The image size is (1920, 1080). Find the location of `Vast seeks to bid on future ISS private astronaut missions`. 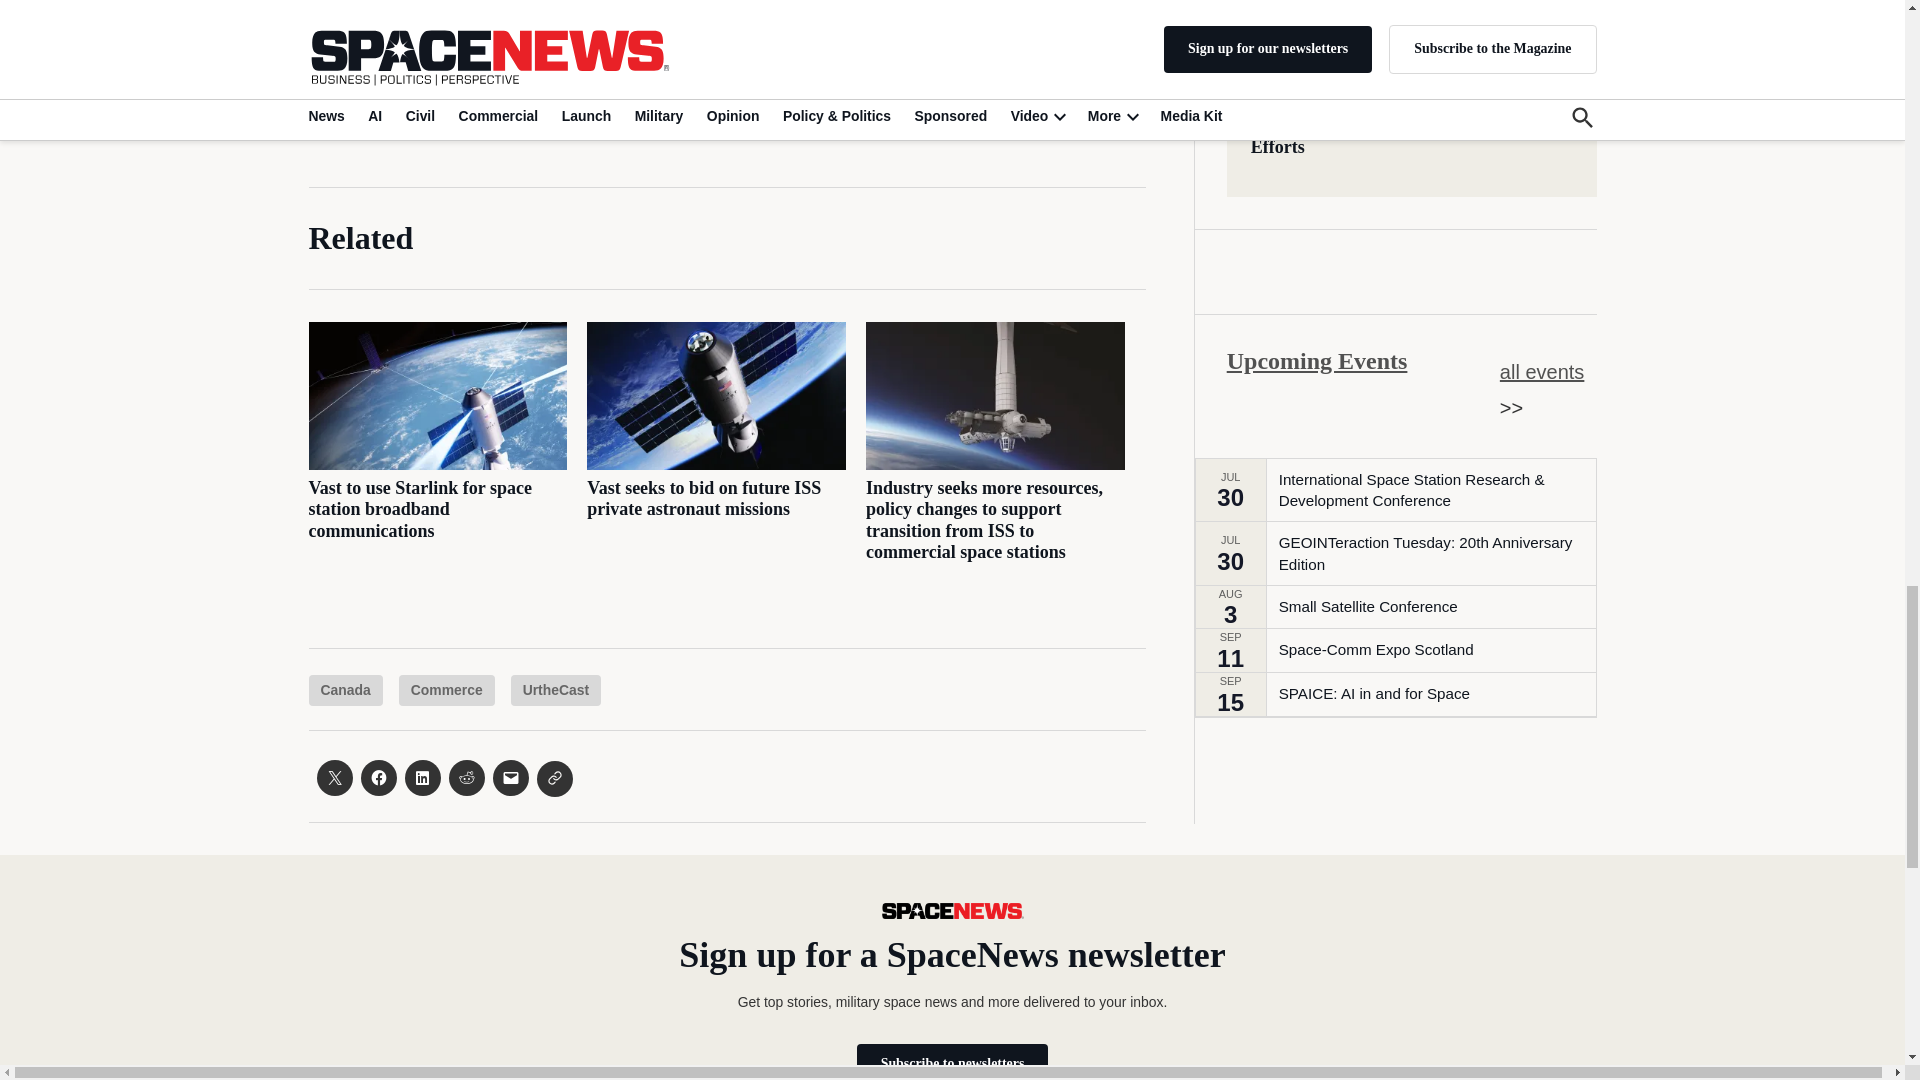

Vast seeks to bid on future ISS private astronaut missions is located at coordinates (716, 395).